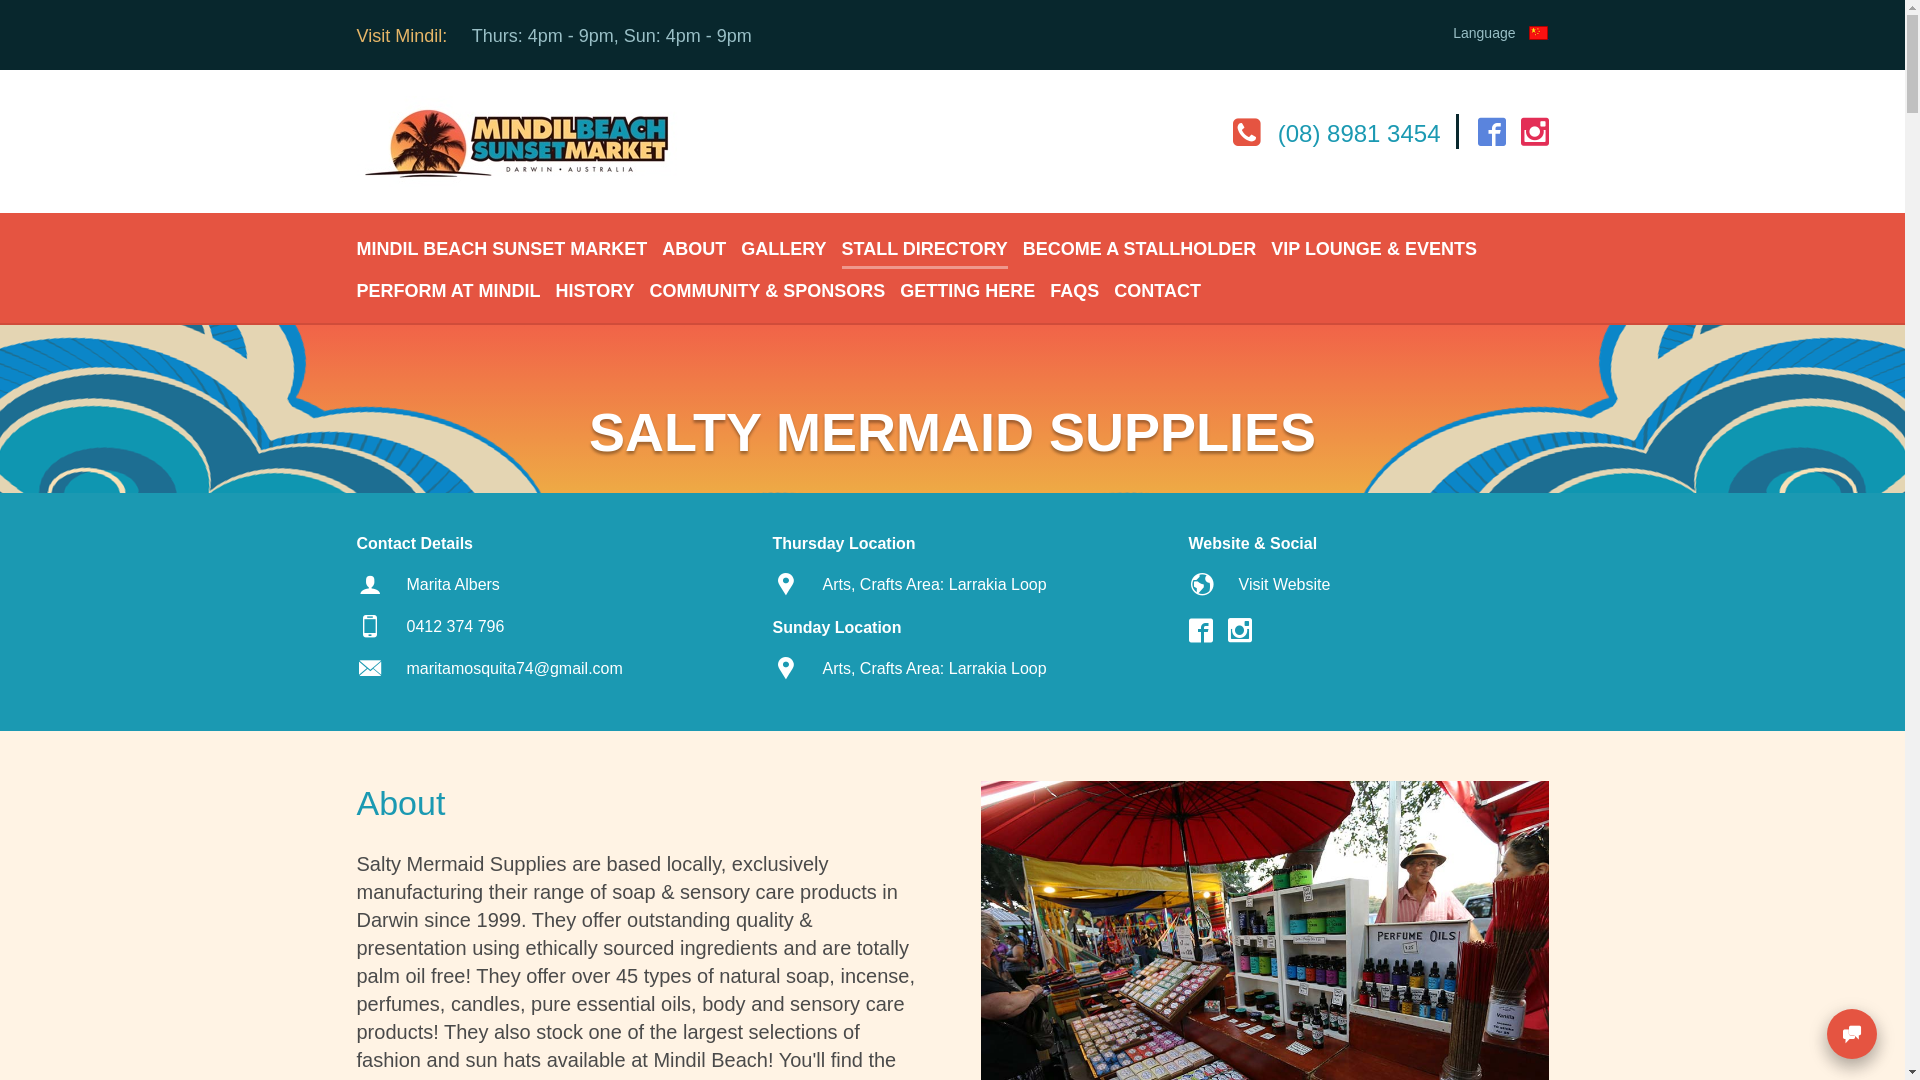  What do you see at coordinates (1140, 248) in the screenshot?
I see `BECOME A STALLHOLDER` at bounding box center [1140, 248].